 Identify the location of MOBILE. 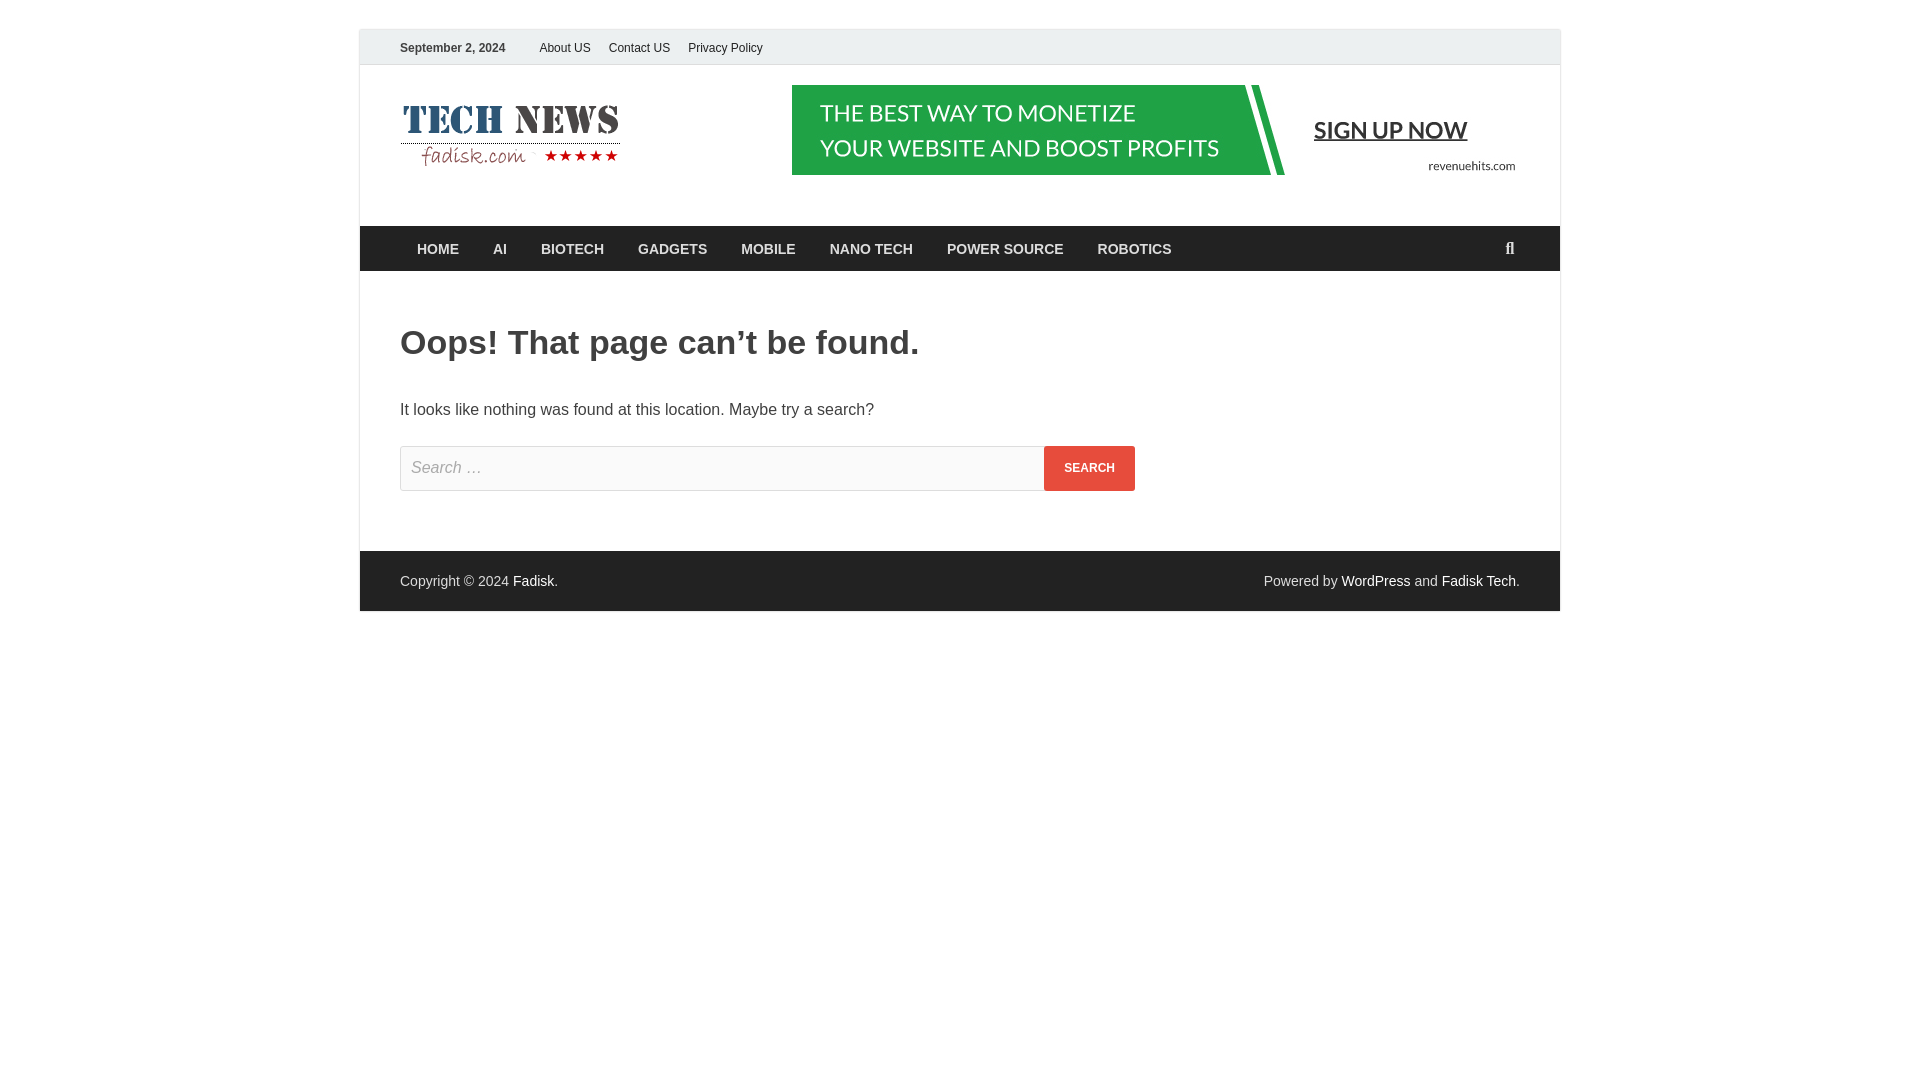
(768, 248).